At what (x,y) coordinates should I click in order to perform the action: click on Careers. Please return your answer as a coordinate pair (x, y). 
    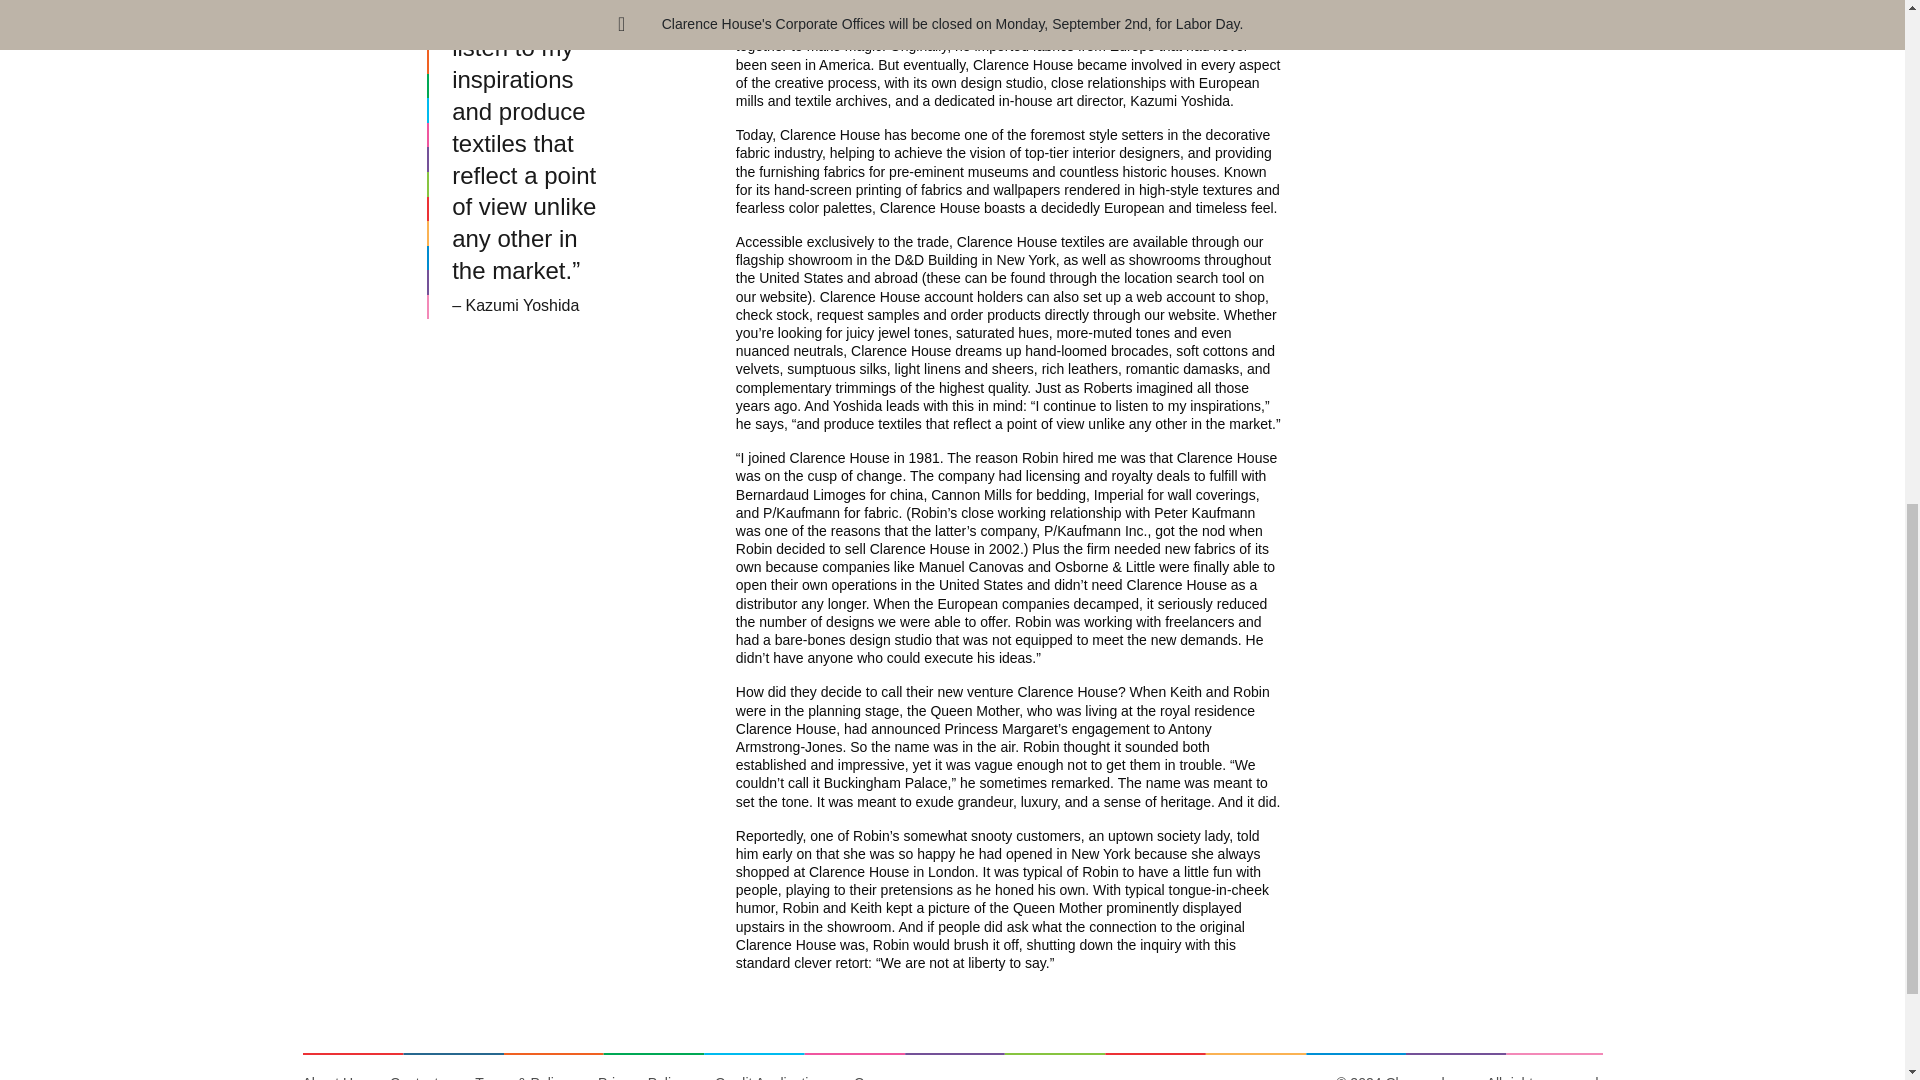
    Looking at the image, I should click on (879, 1076).